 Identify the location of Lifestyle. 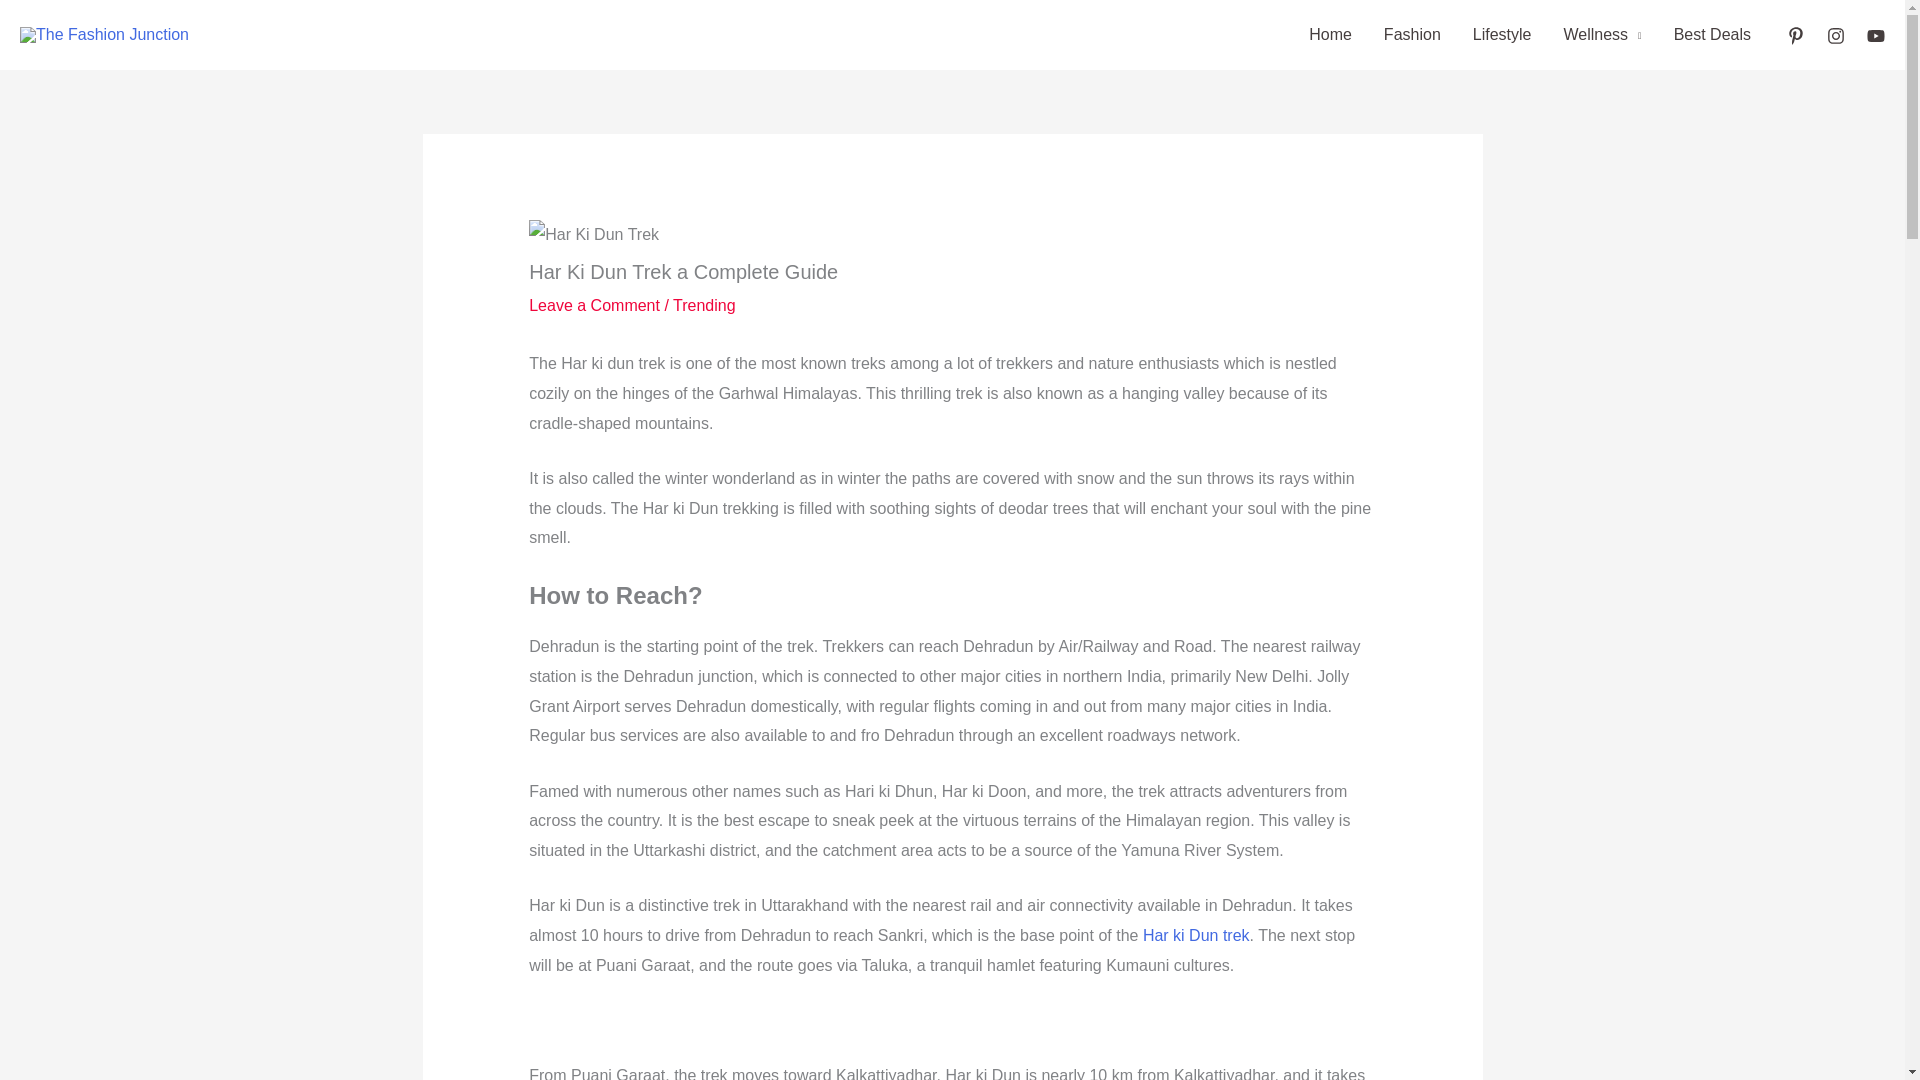
(1502, 35).